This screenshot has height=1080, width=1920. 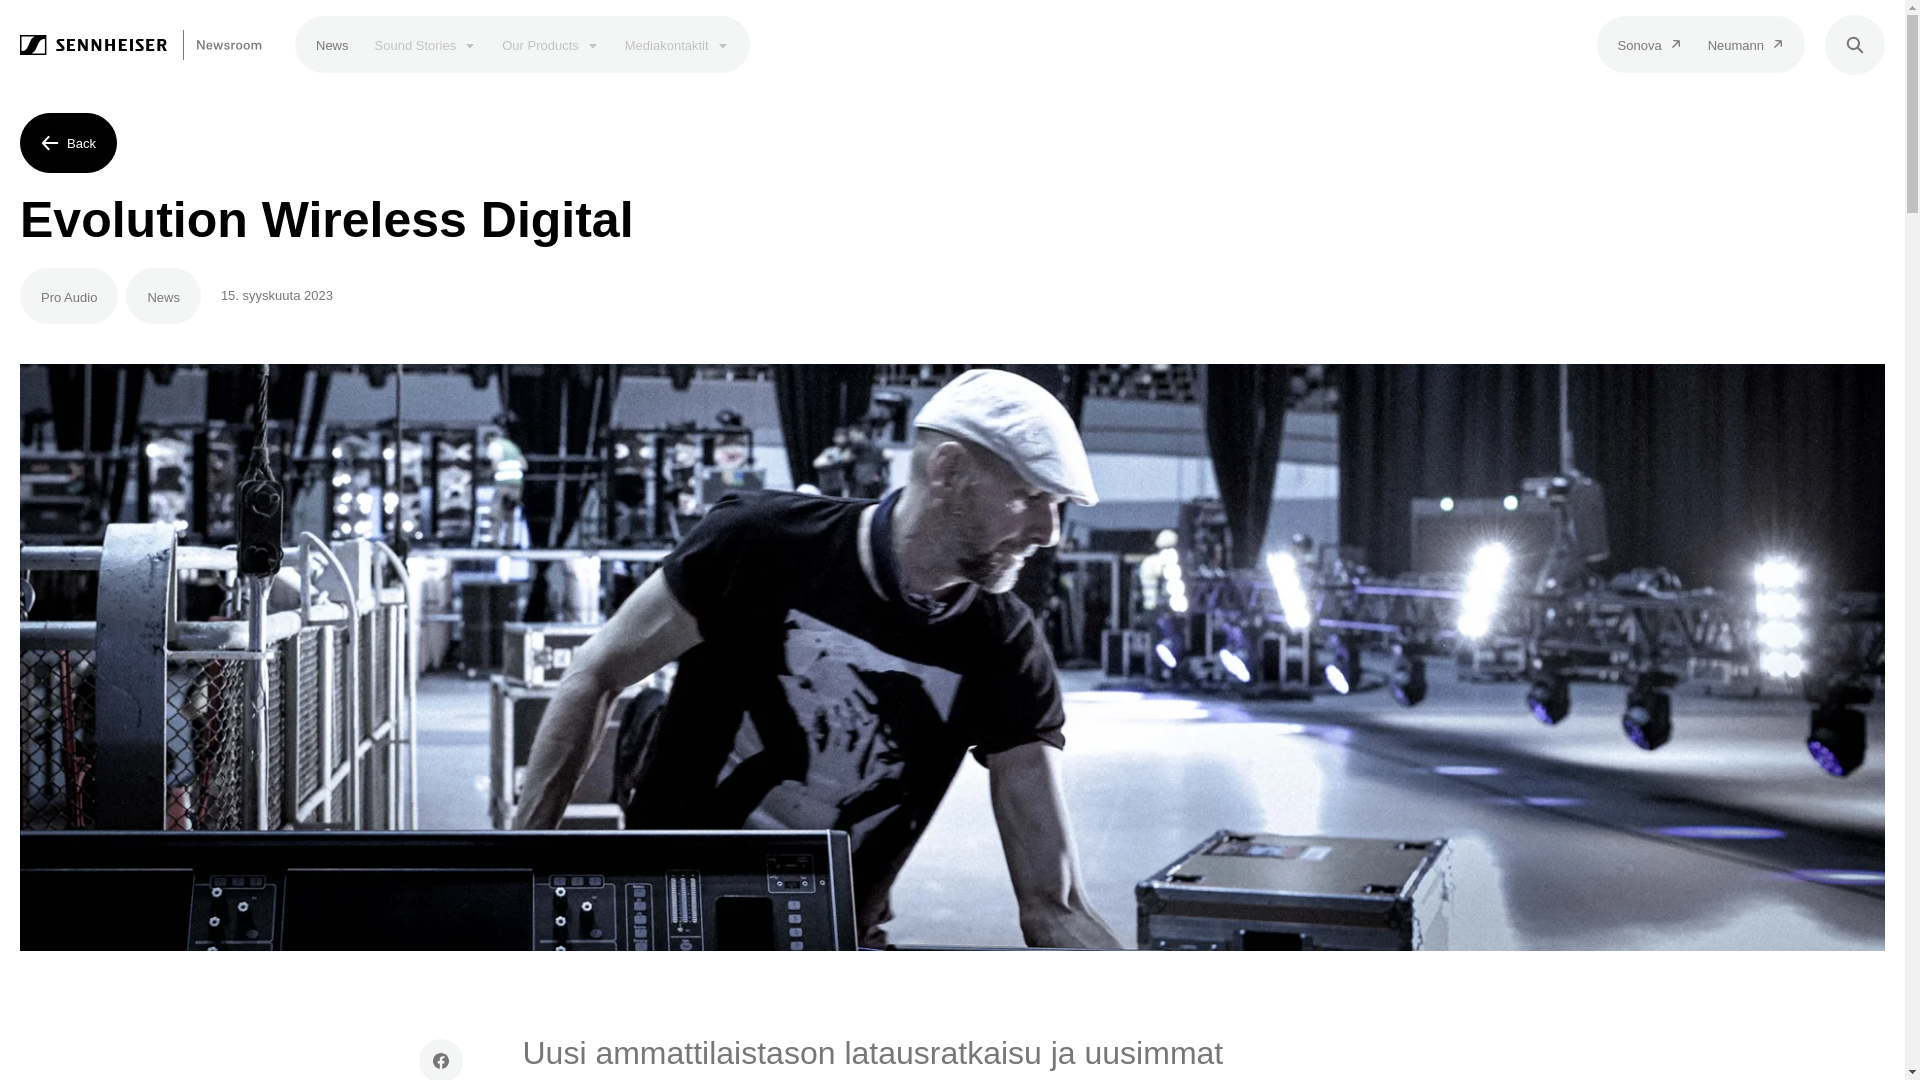 What do you see at coordinates (1650, 44) in the screenshot?
I see `Sonova` at bounding box center [1650, 44].